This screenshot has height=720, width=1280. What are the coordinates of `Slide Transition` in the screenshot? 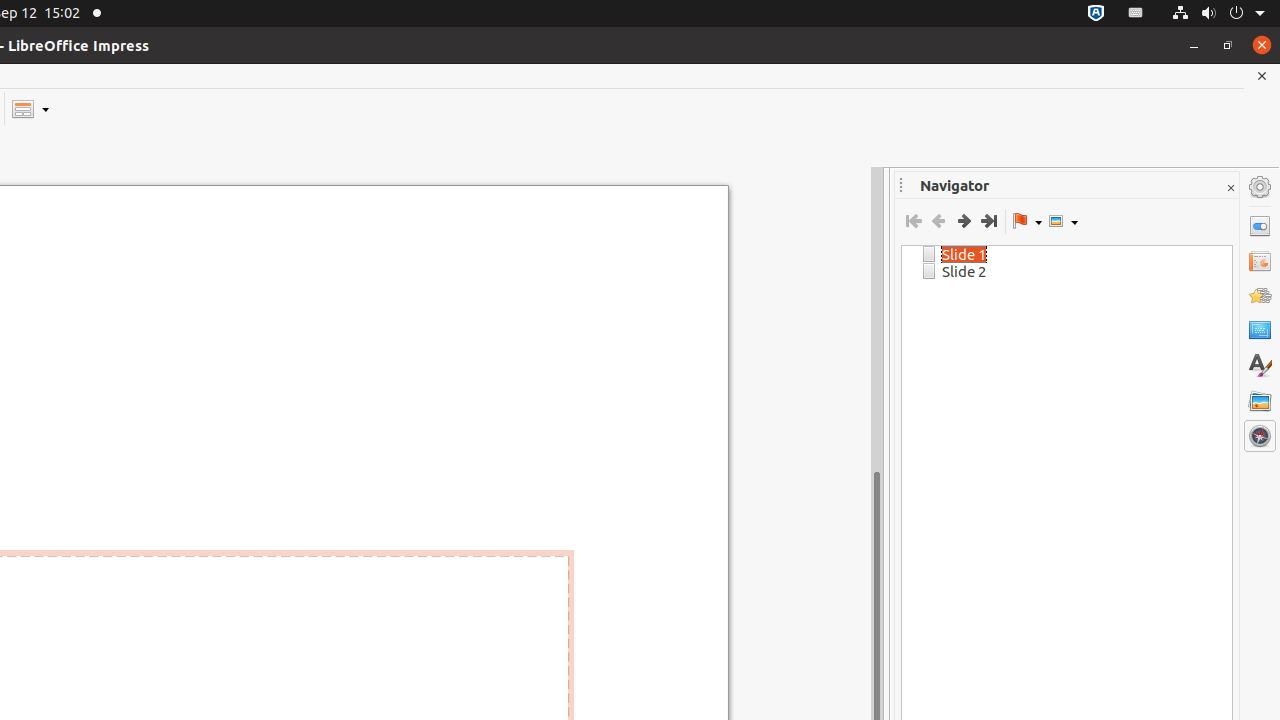 It's located at (1260, 261).